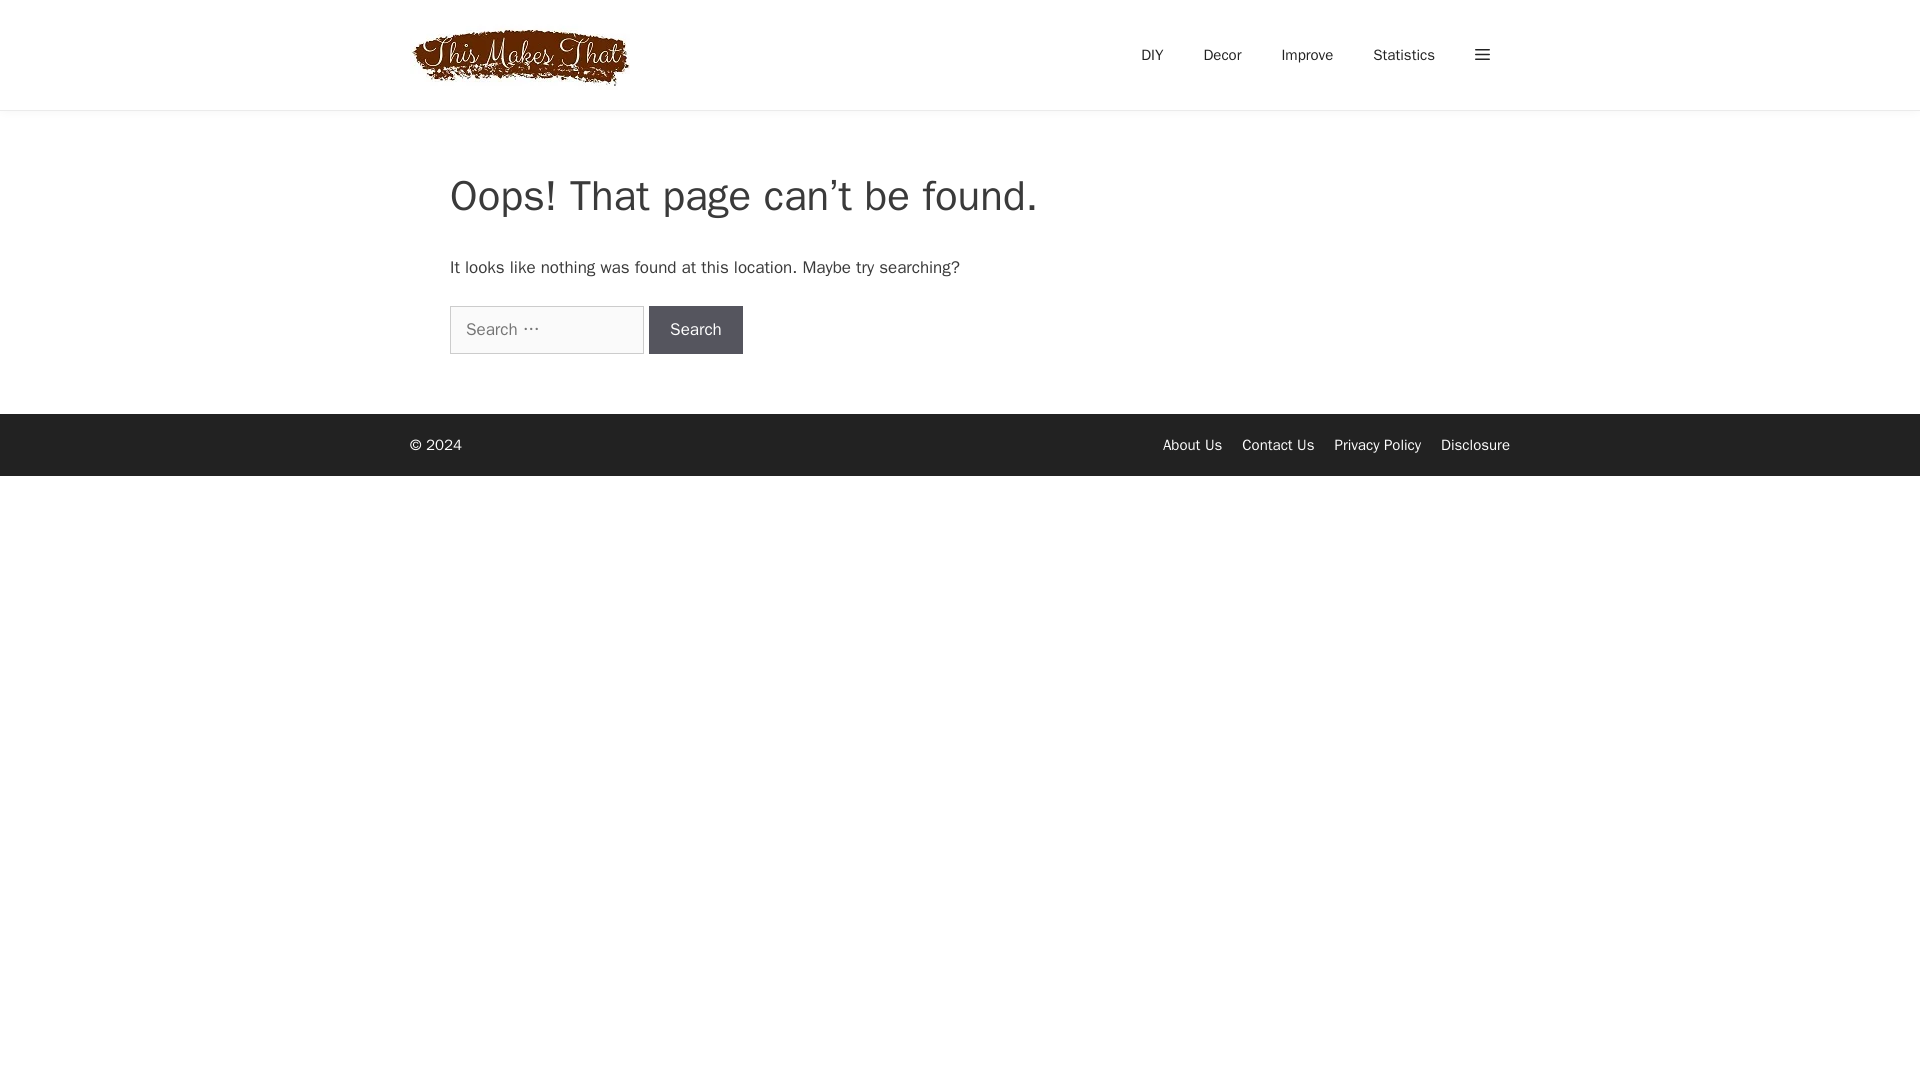 Image resolution: width=1920 pixels, height=1080 pixels. Describe the element at coordinates (1475, 444) in the screenshot. I see `Disclosure` at that location.